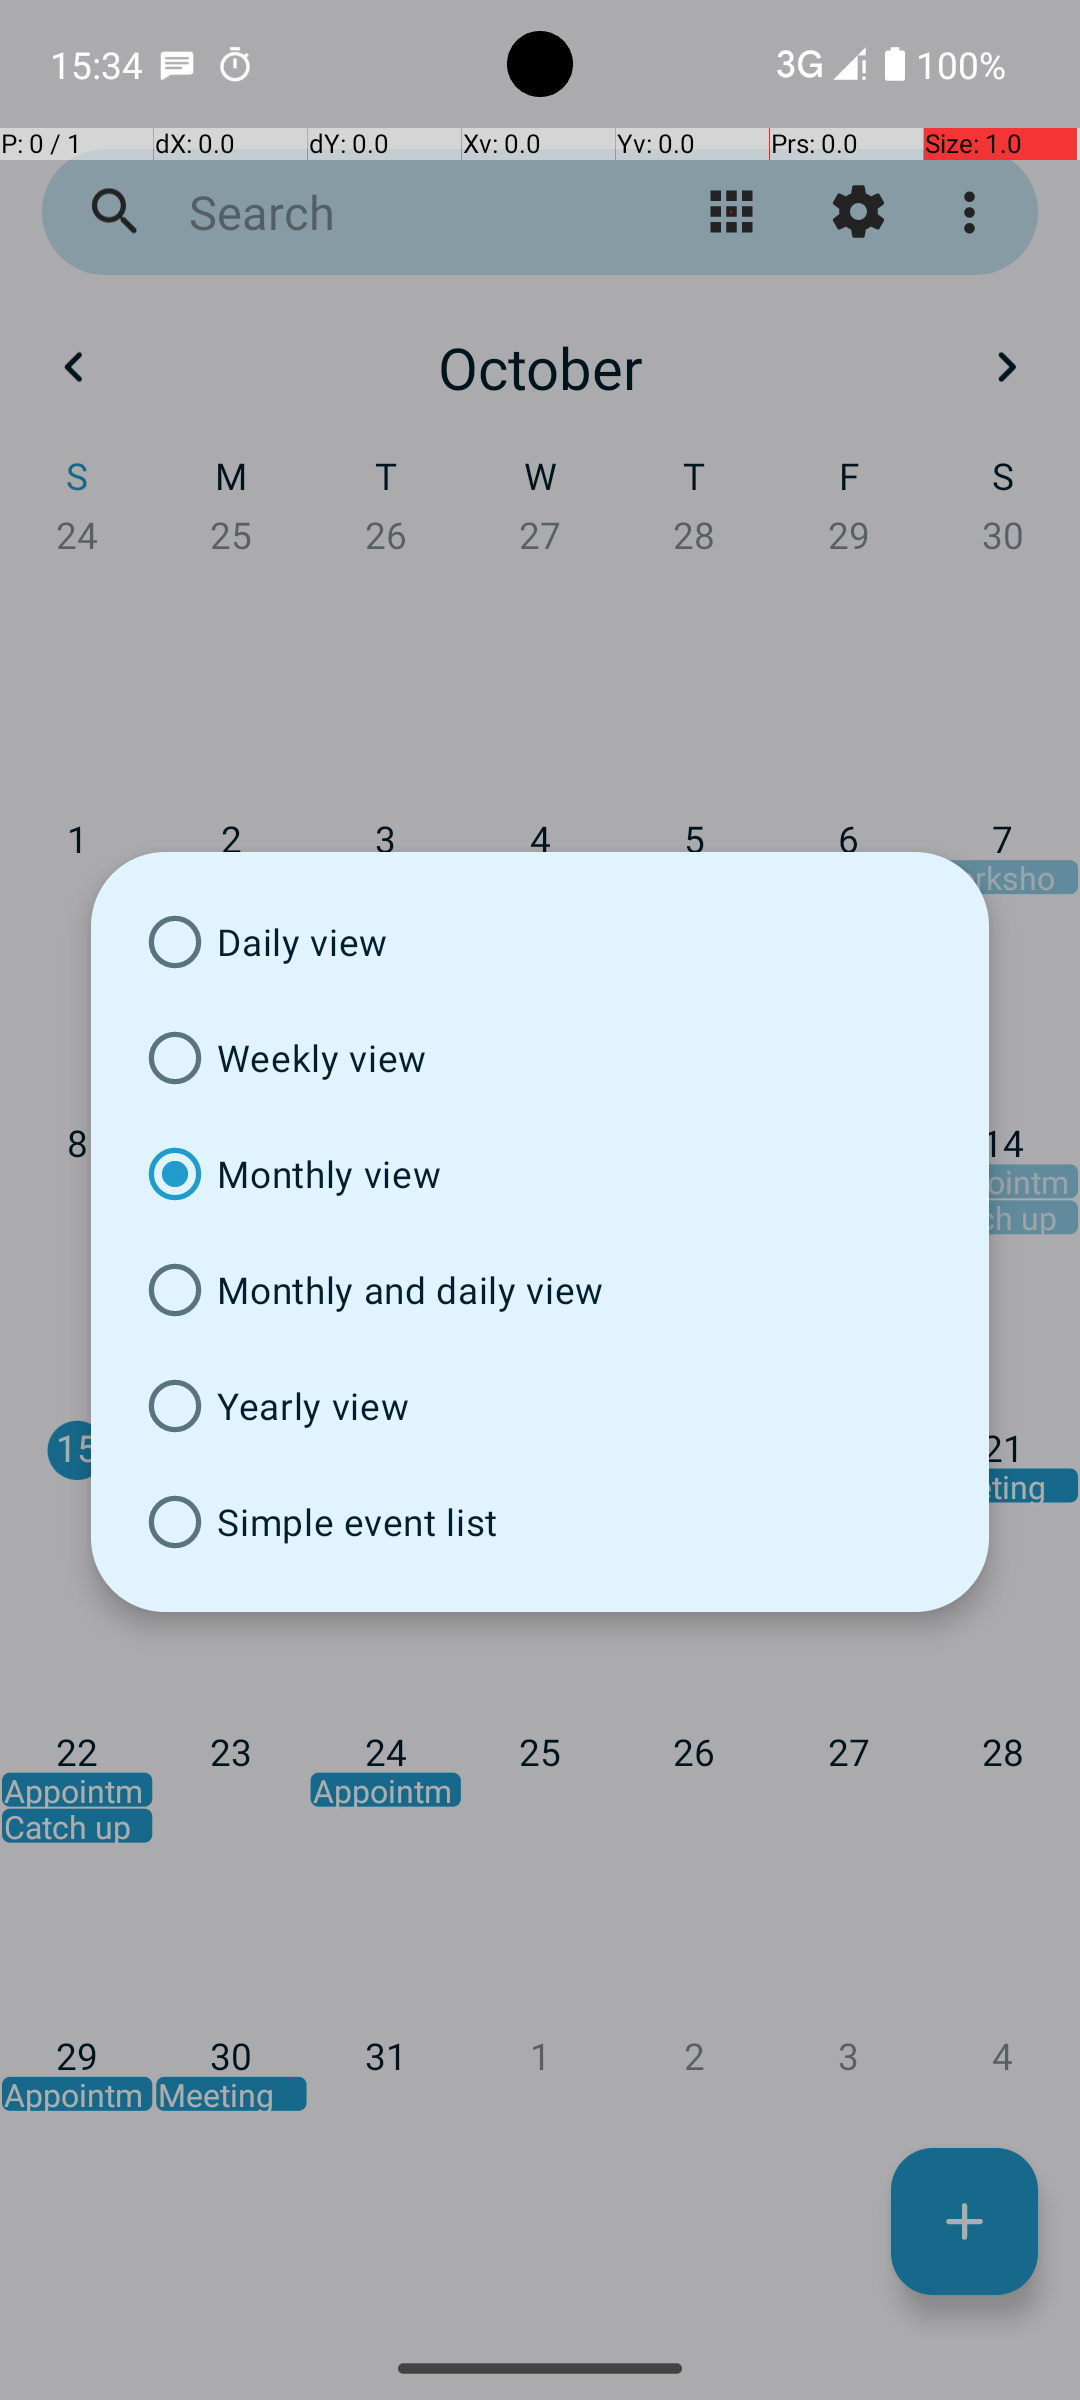  I want to click on Monthly and daily view, so click(540, 1290).